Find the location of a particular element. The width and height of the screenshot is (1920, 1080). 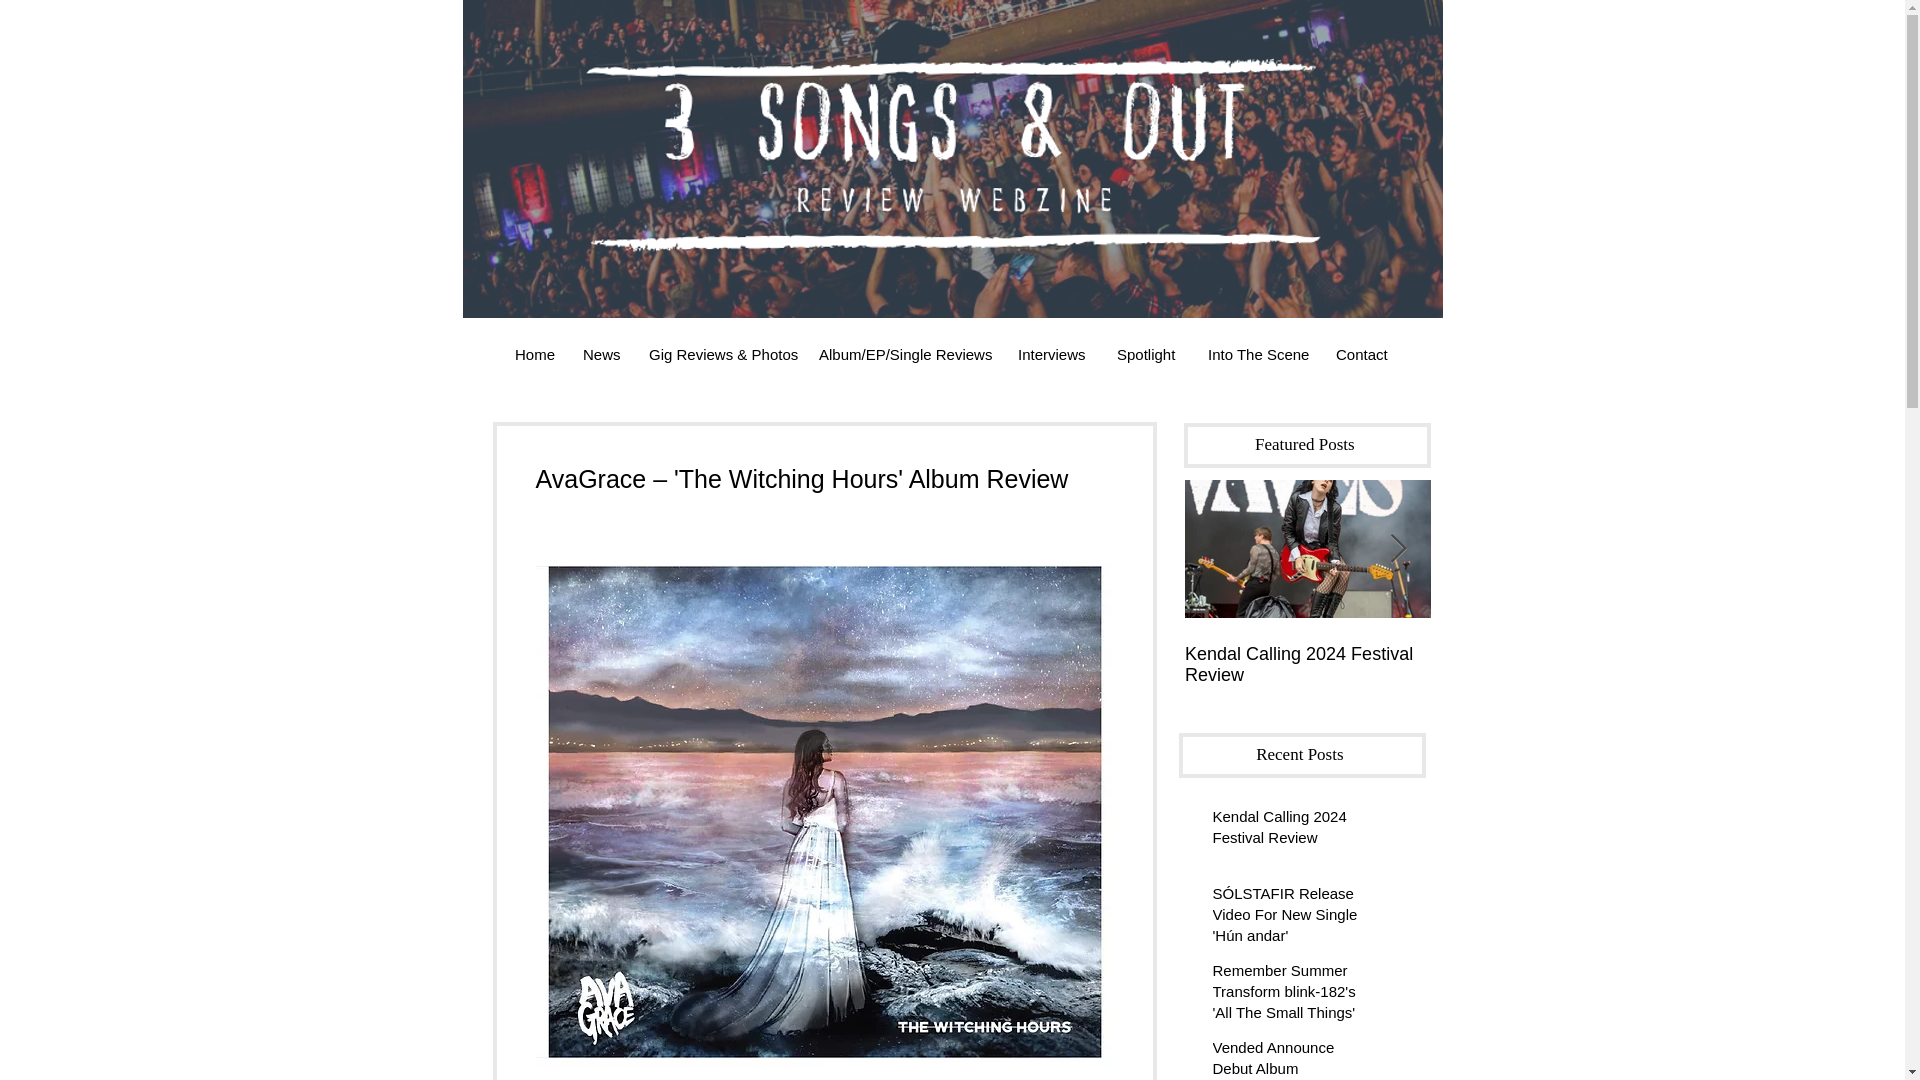

Contact is located at coordinates (1362, 354).